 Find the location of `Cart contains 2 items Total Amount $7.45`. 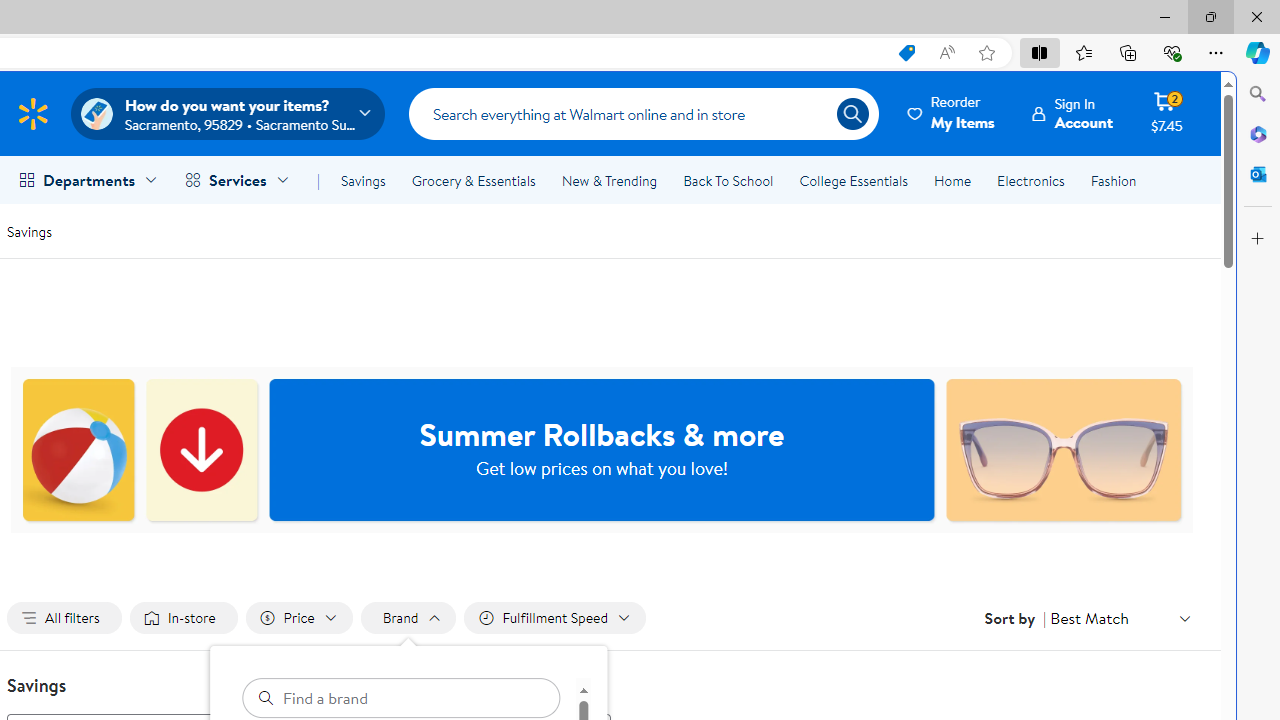

Cart contains 2 items Total Amount $7.45 is located at coordinates (1166, 113).